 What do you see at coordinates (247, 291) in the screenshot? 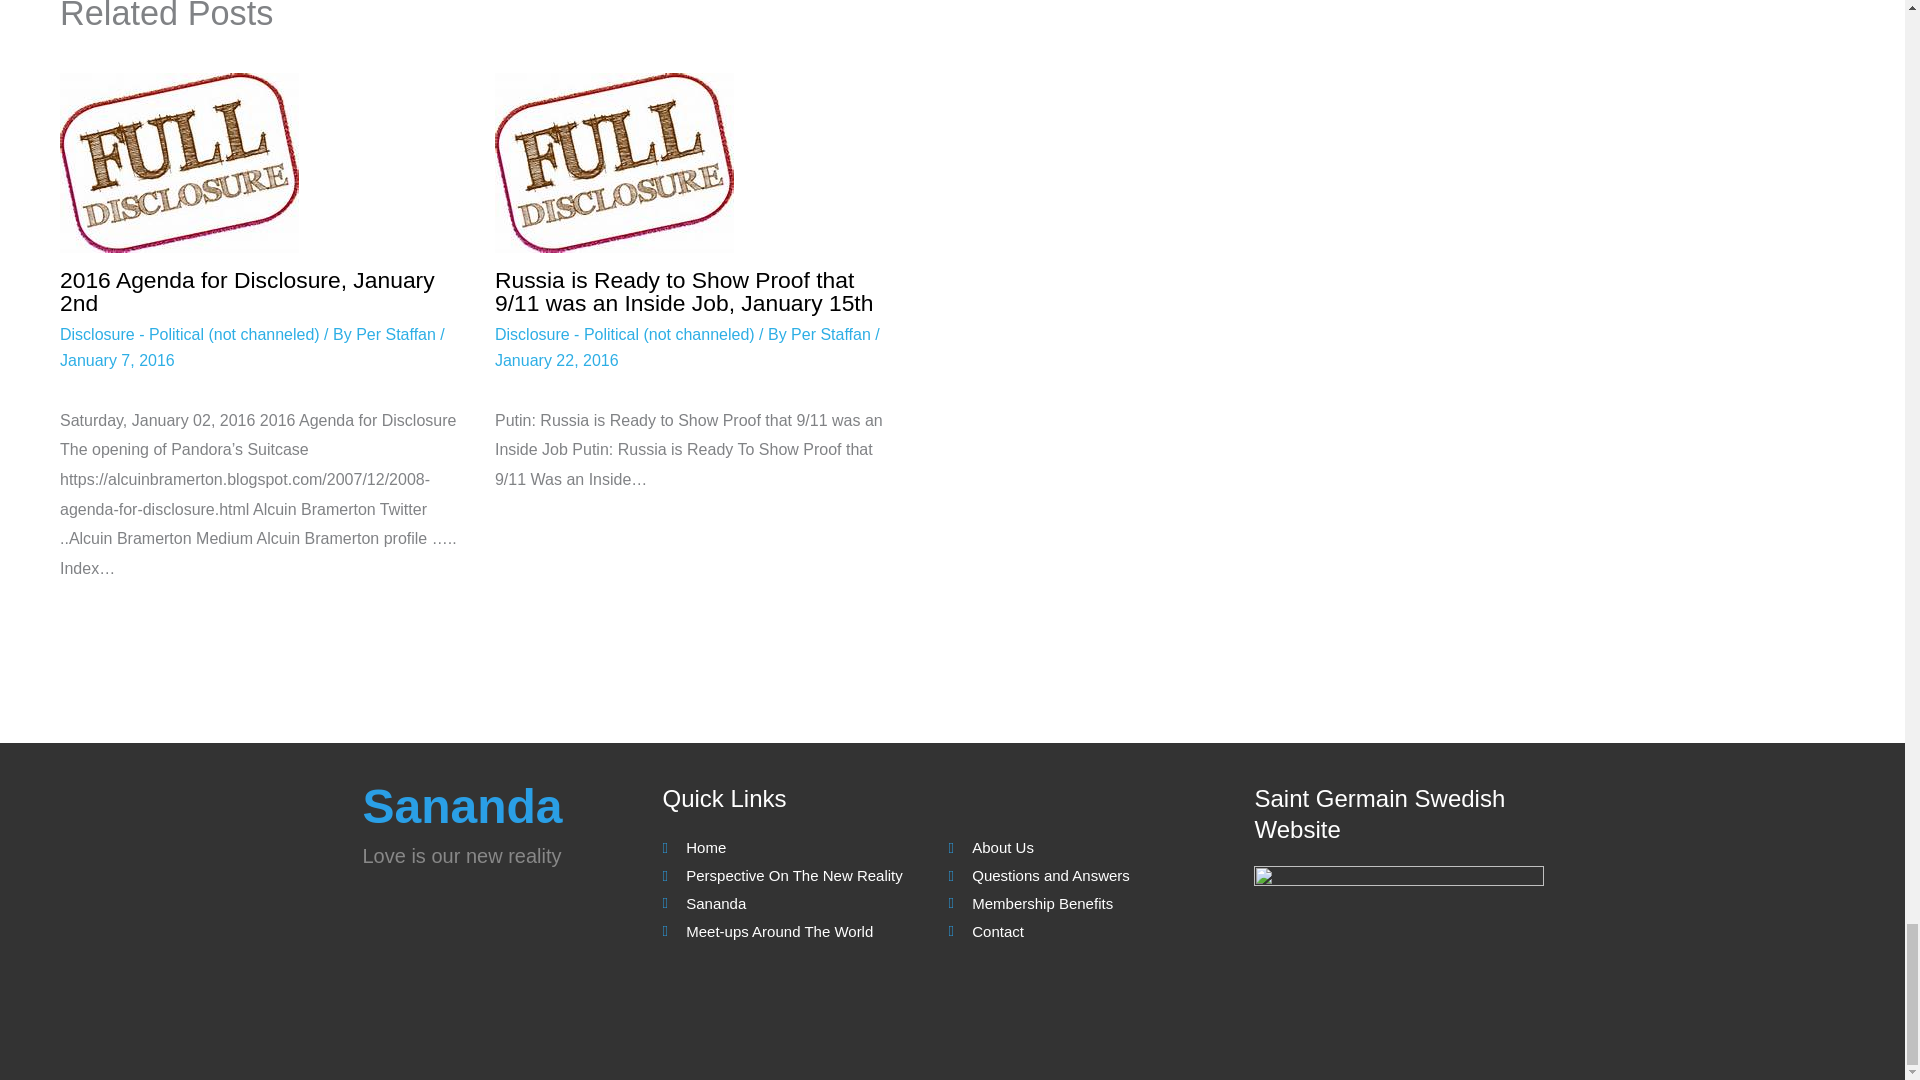
I see `2016 Agenda for Disclosure, January 2nd` at bounding box center [247, 291].